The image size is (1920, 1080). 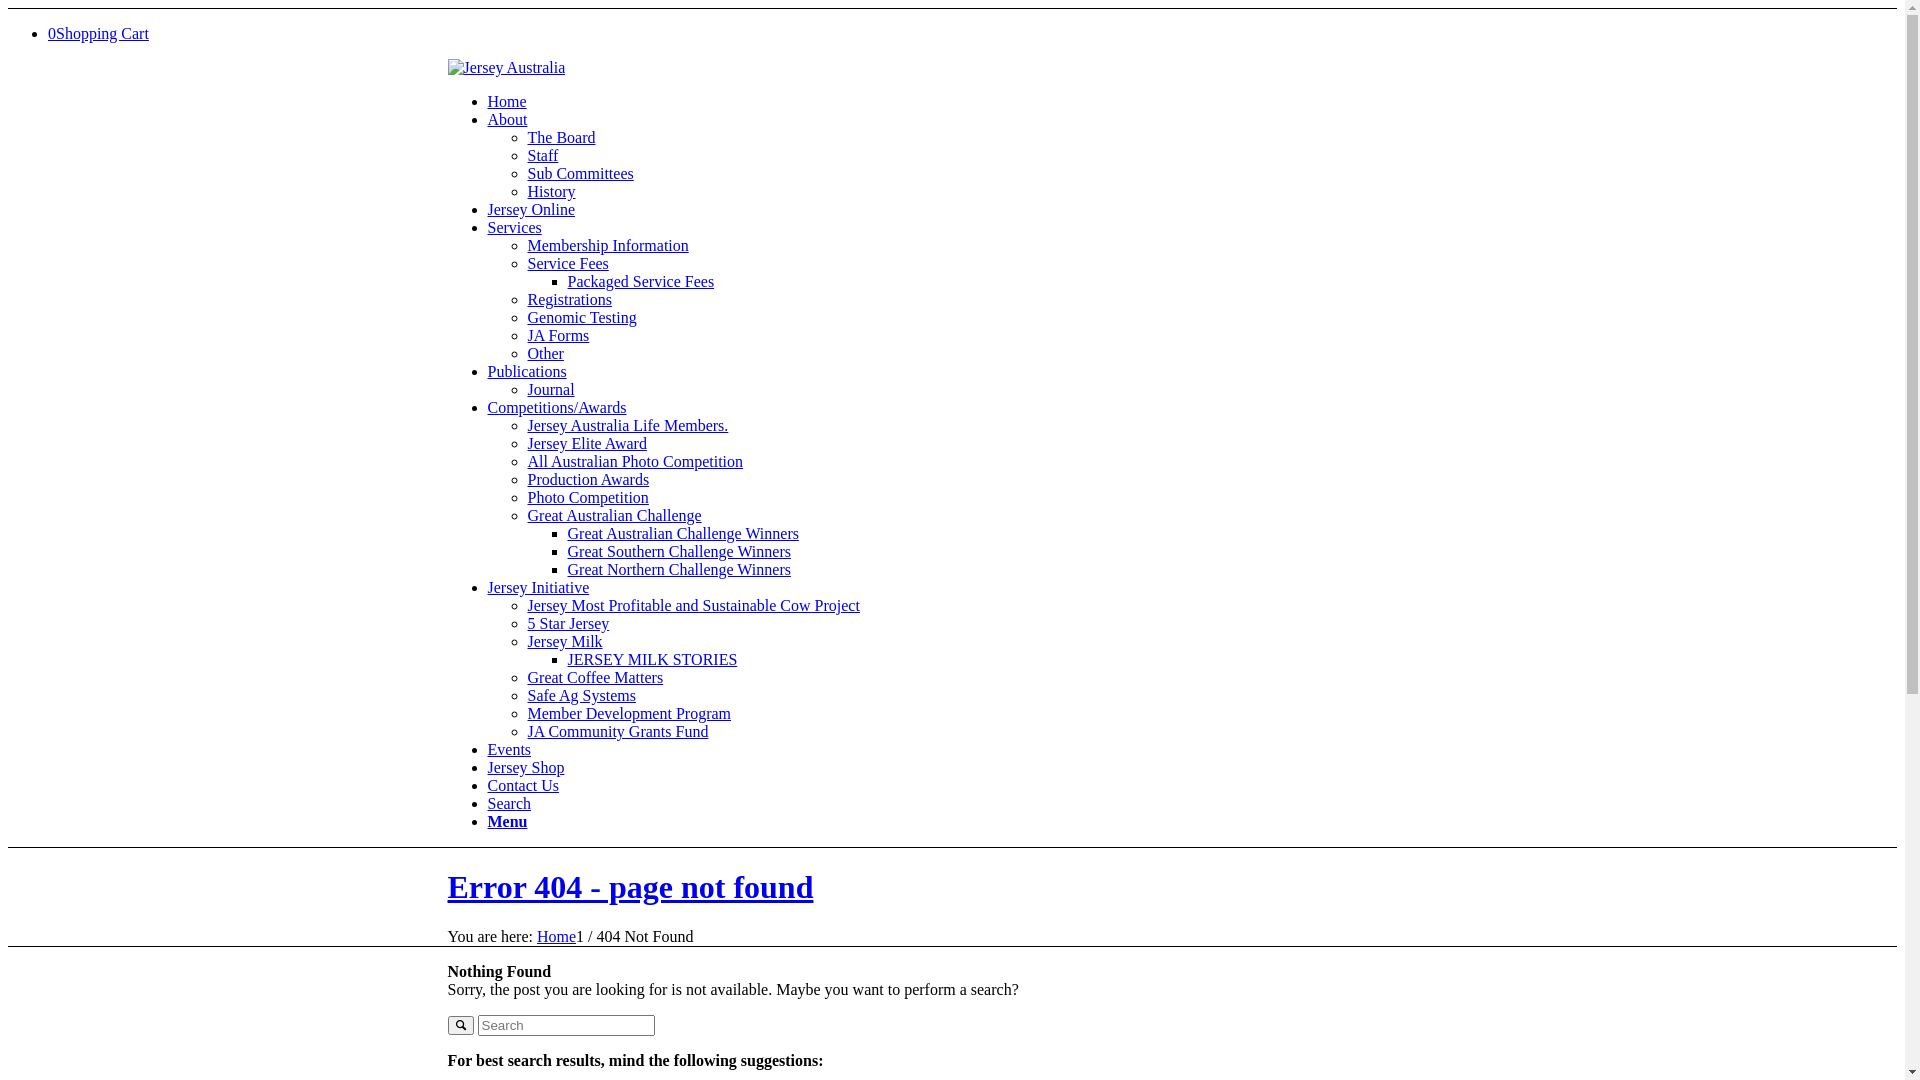 I want to click on Registrations, so click(x=570, y=300).